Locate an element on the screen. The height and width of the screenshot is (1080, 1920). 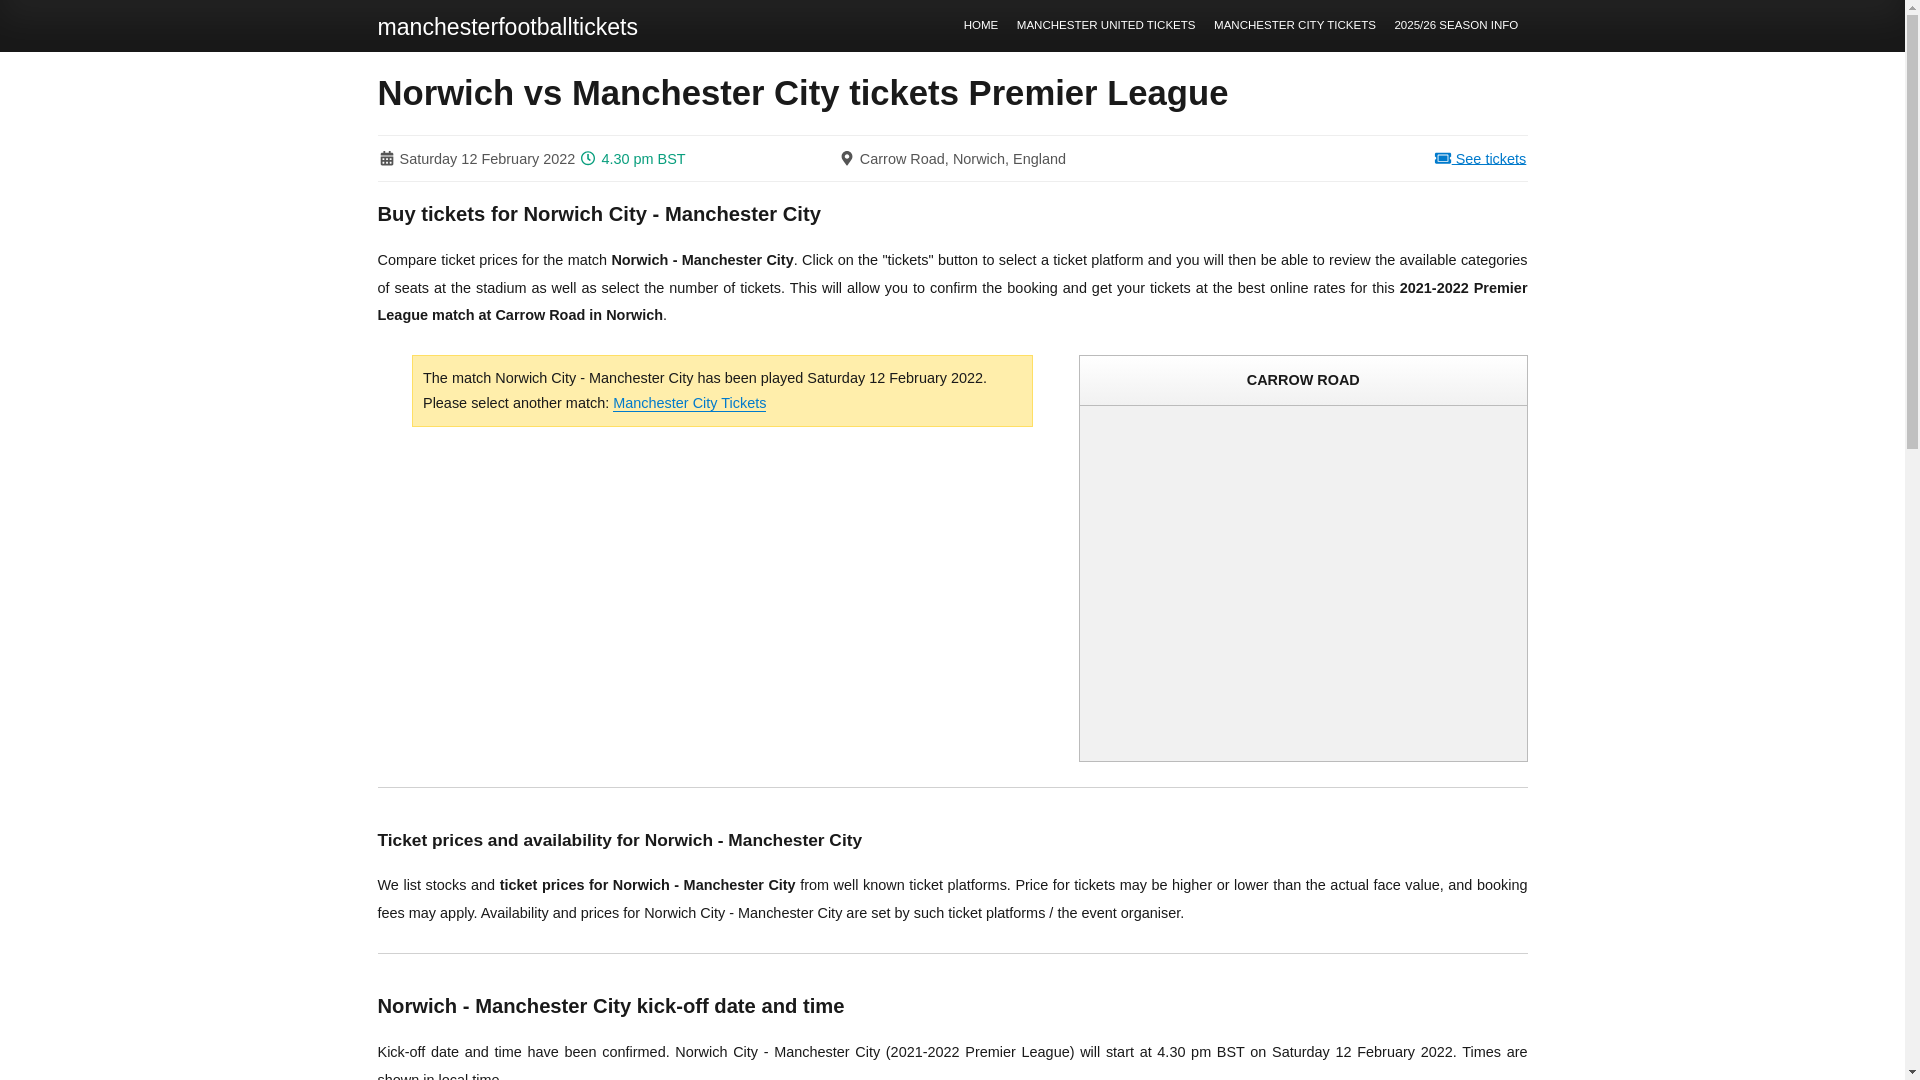
manchesterfootballtickets is located at coordinates (508, 26).